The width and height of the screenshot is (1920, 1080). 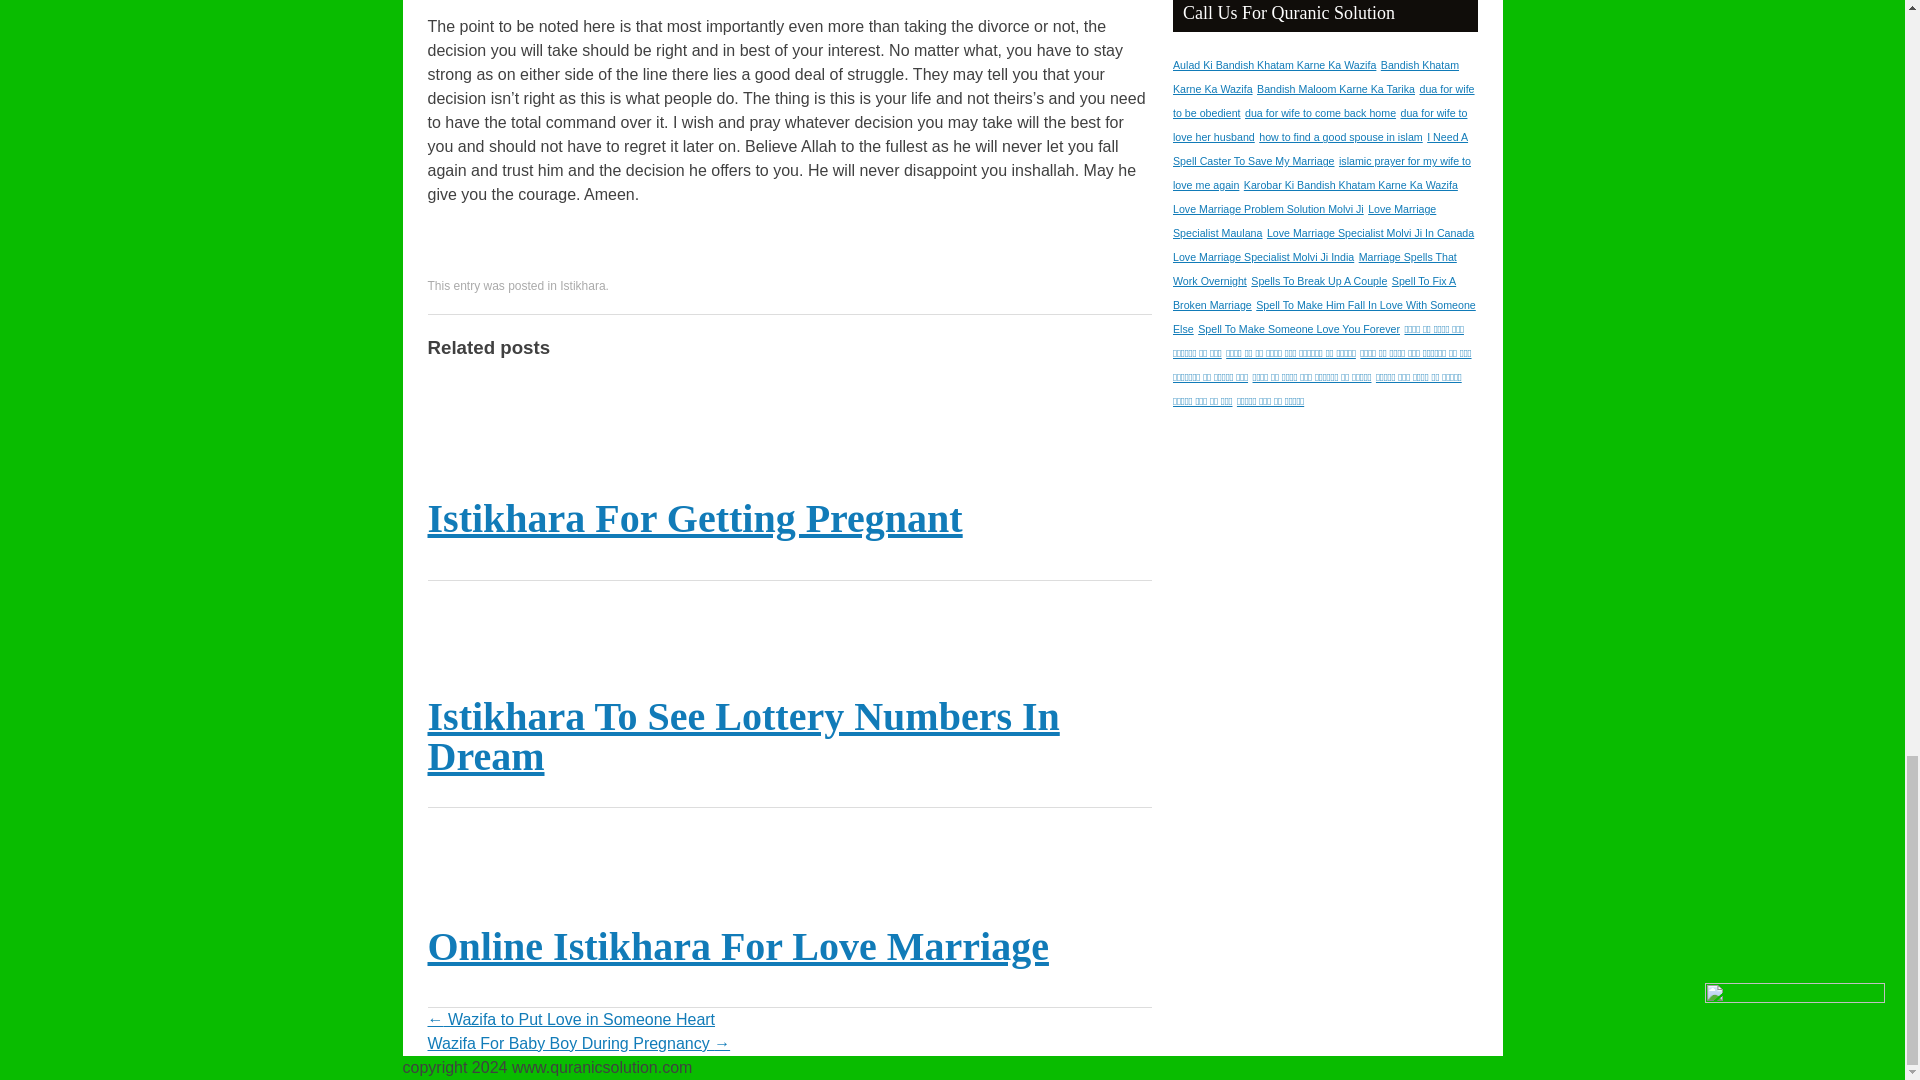 What do you see at coordinates (453, 636) in the screenshot?
I see `Istikhara To See Lottery Numbers In Dream 2` at bounding box center [453, 636].